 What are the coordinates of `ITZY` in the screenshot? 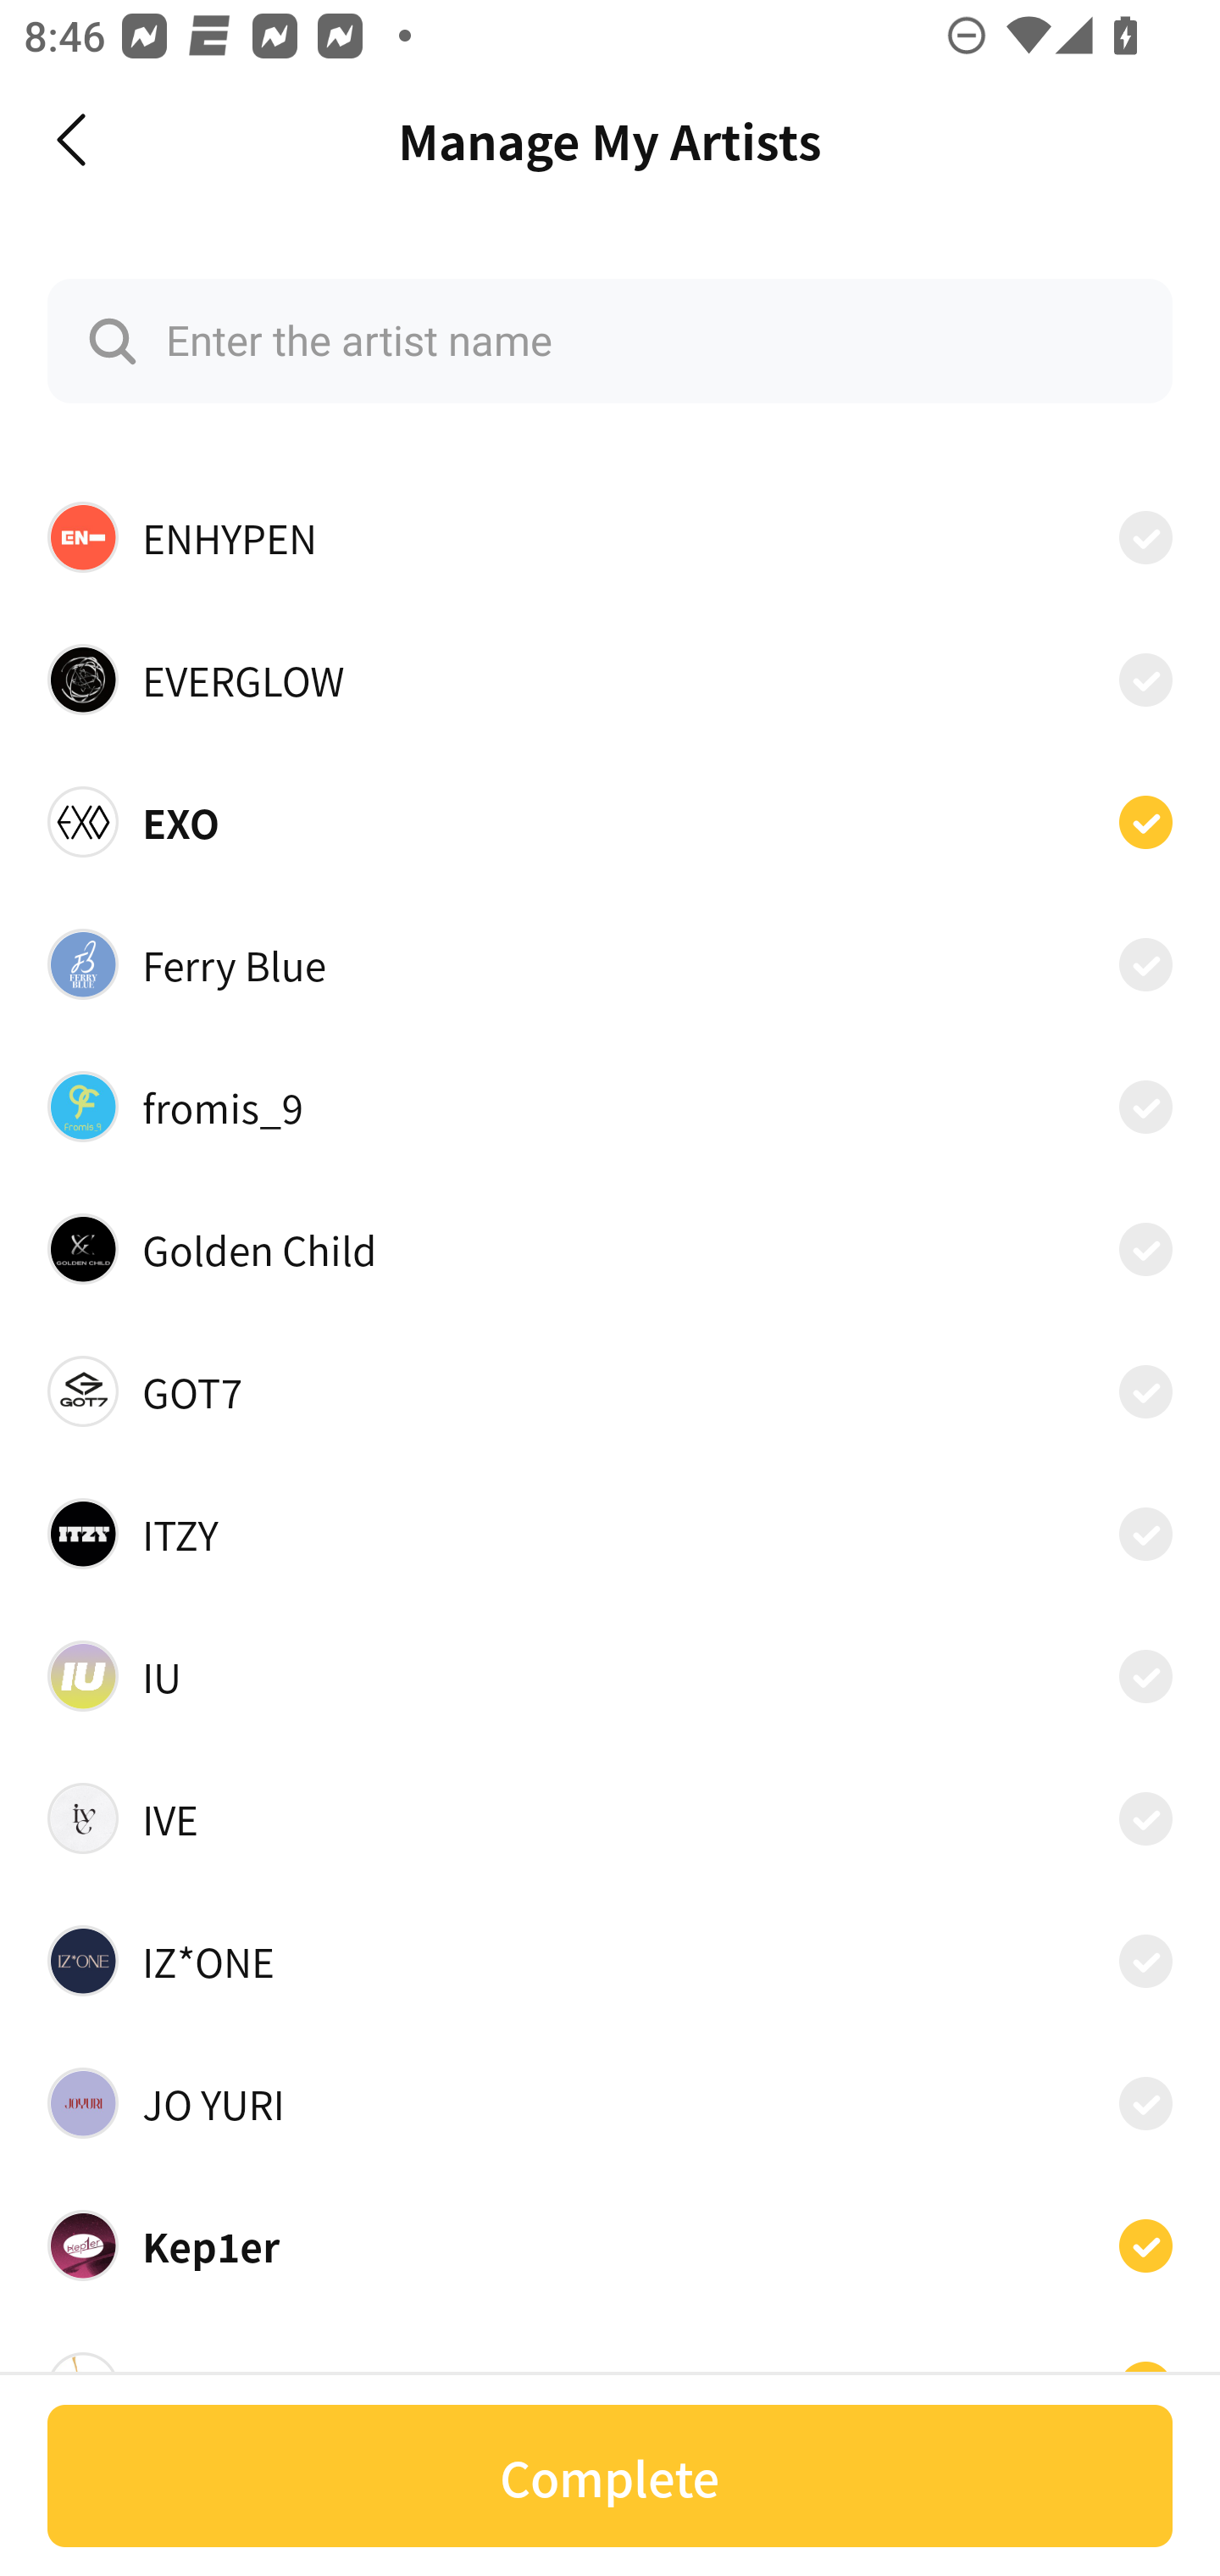 It's located at (610, 1534).